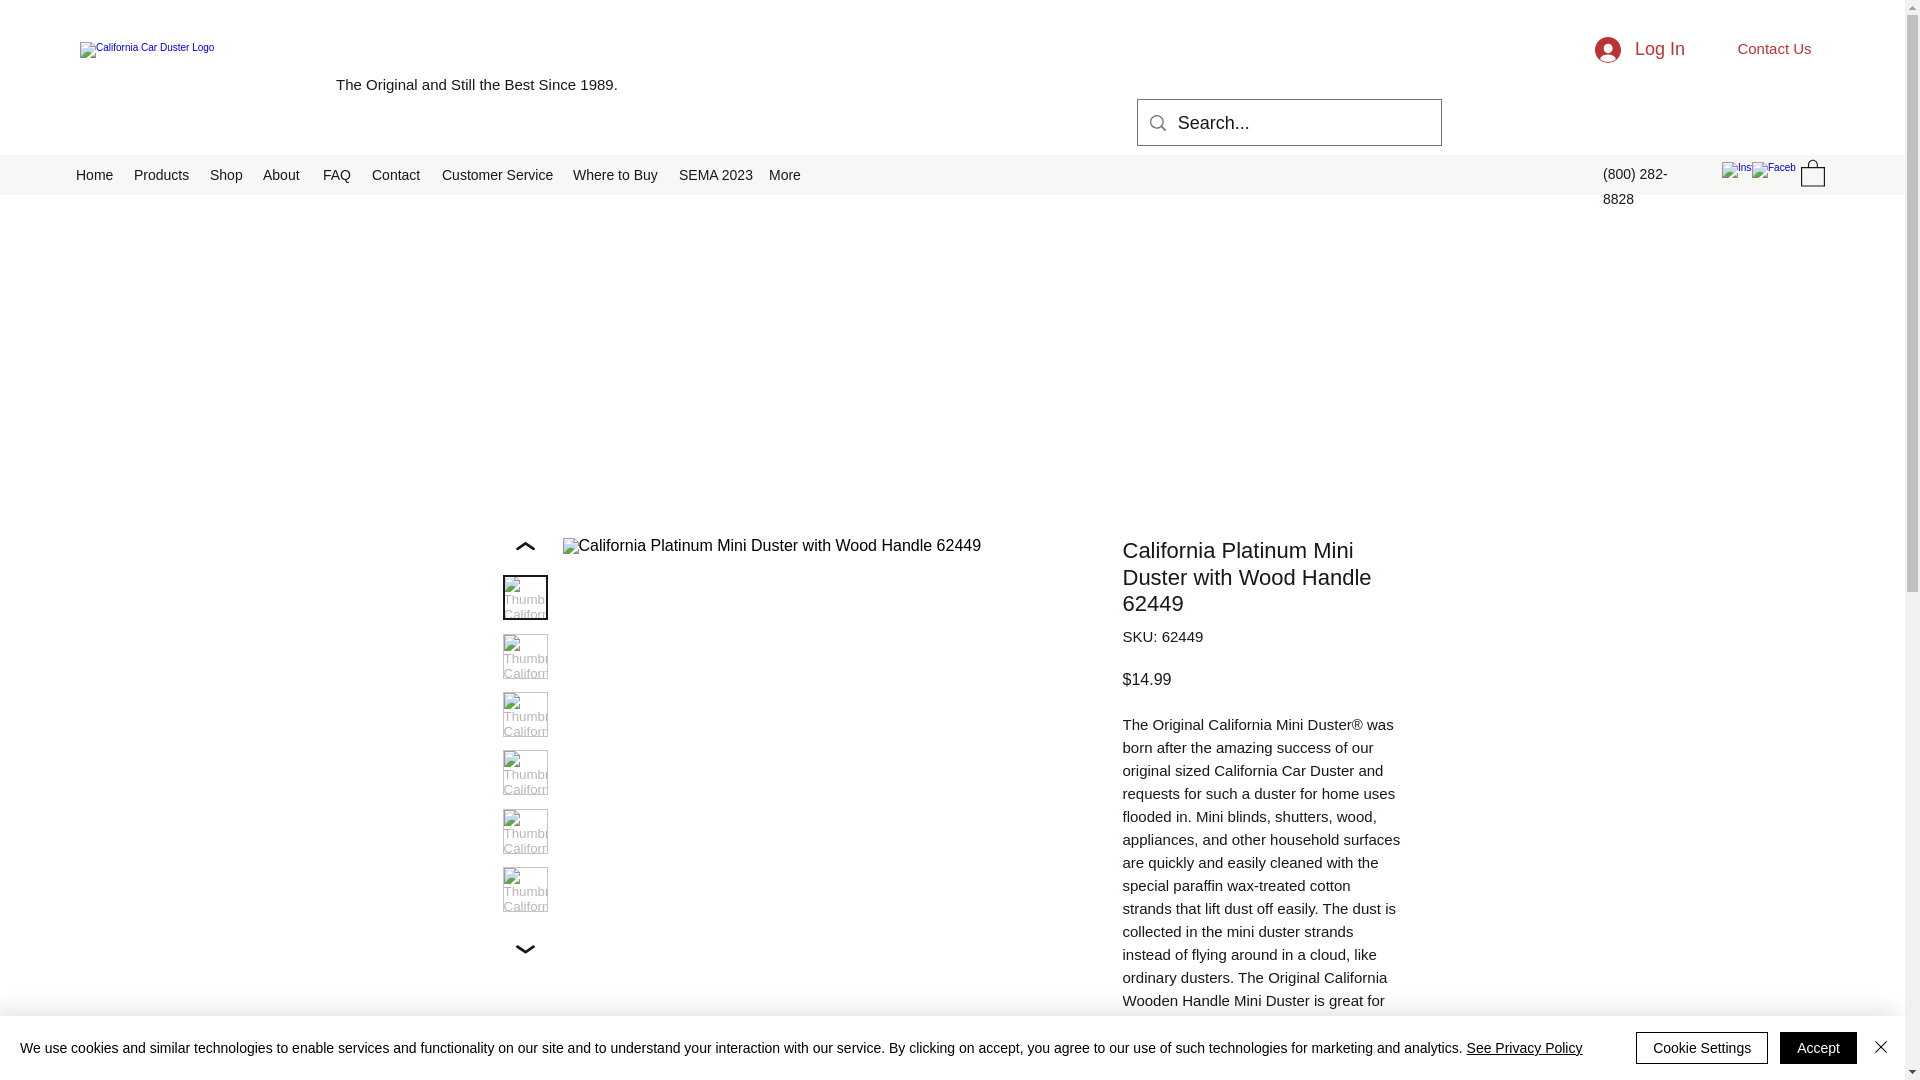 Image resolution: width=1920 pixels, height=1080 pixels. What do you see at coordinates (282, 174) in the screenshot?
I see `About` at bounding box center [282, 174].